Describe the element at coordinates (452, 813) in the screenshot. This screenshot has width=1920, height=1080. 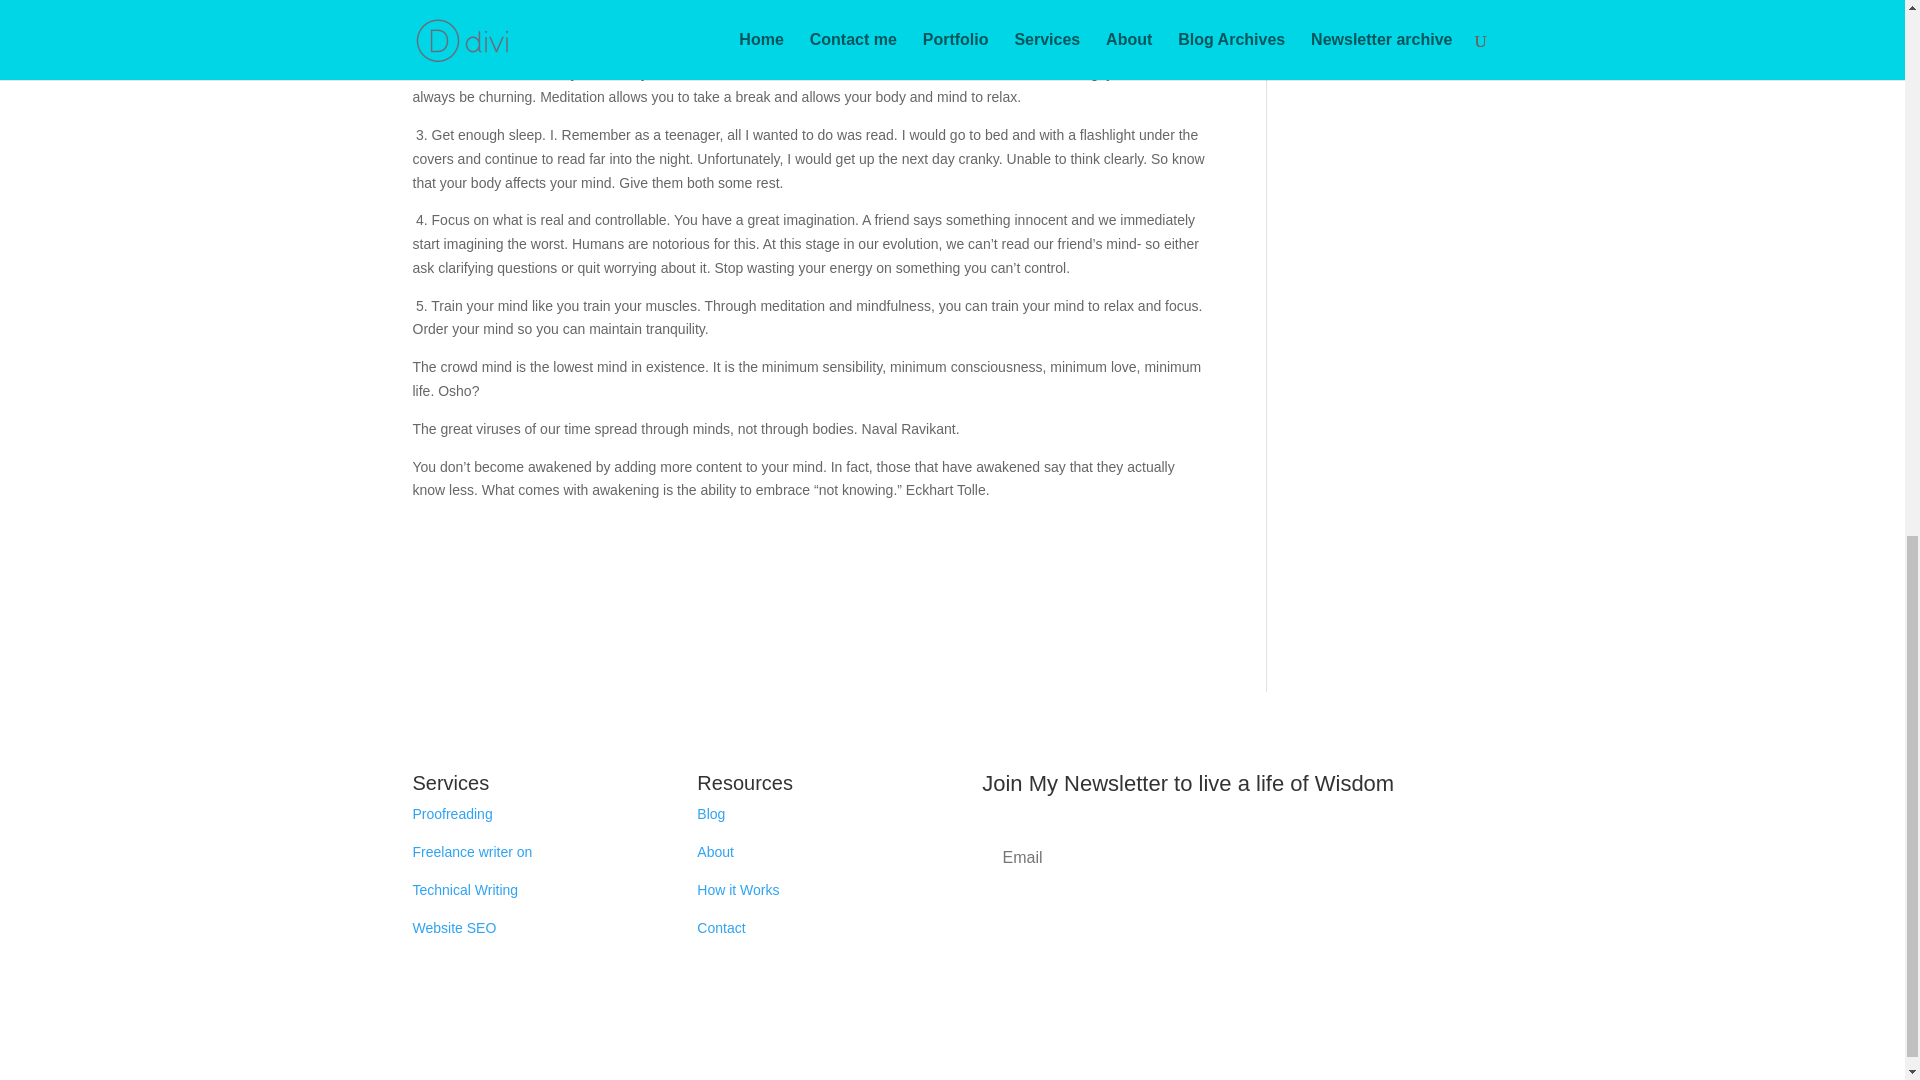
I see `Proofreading` at that location.